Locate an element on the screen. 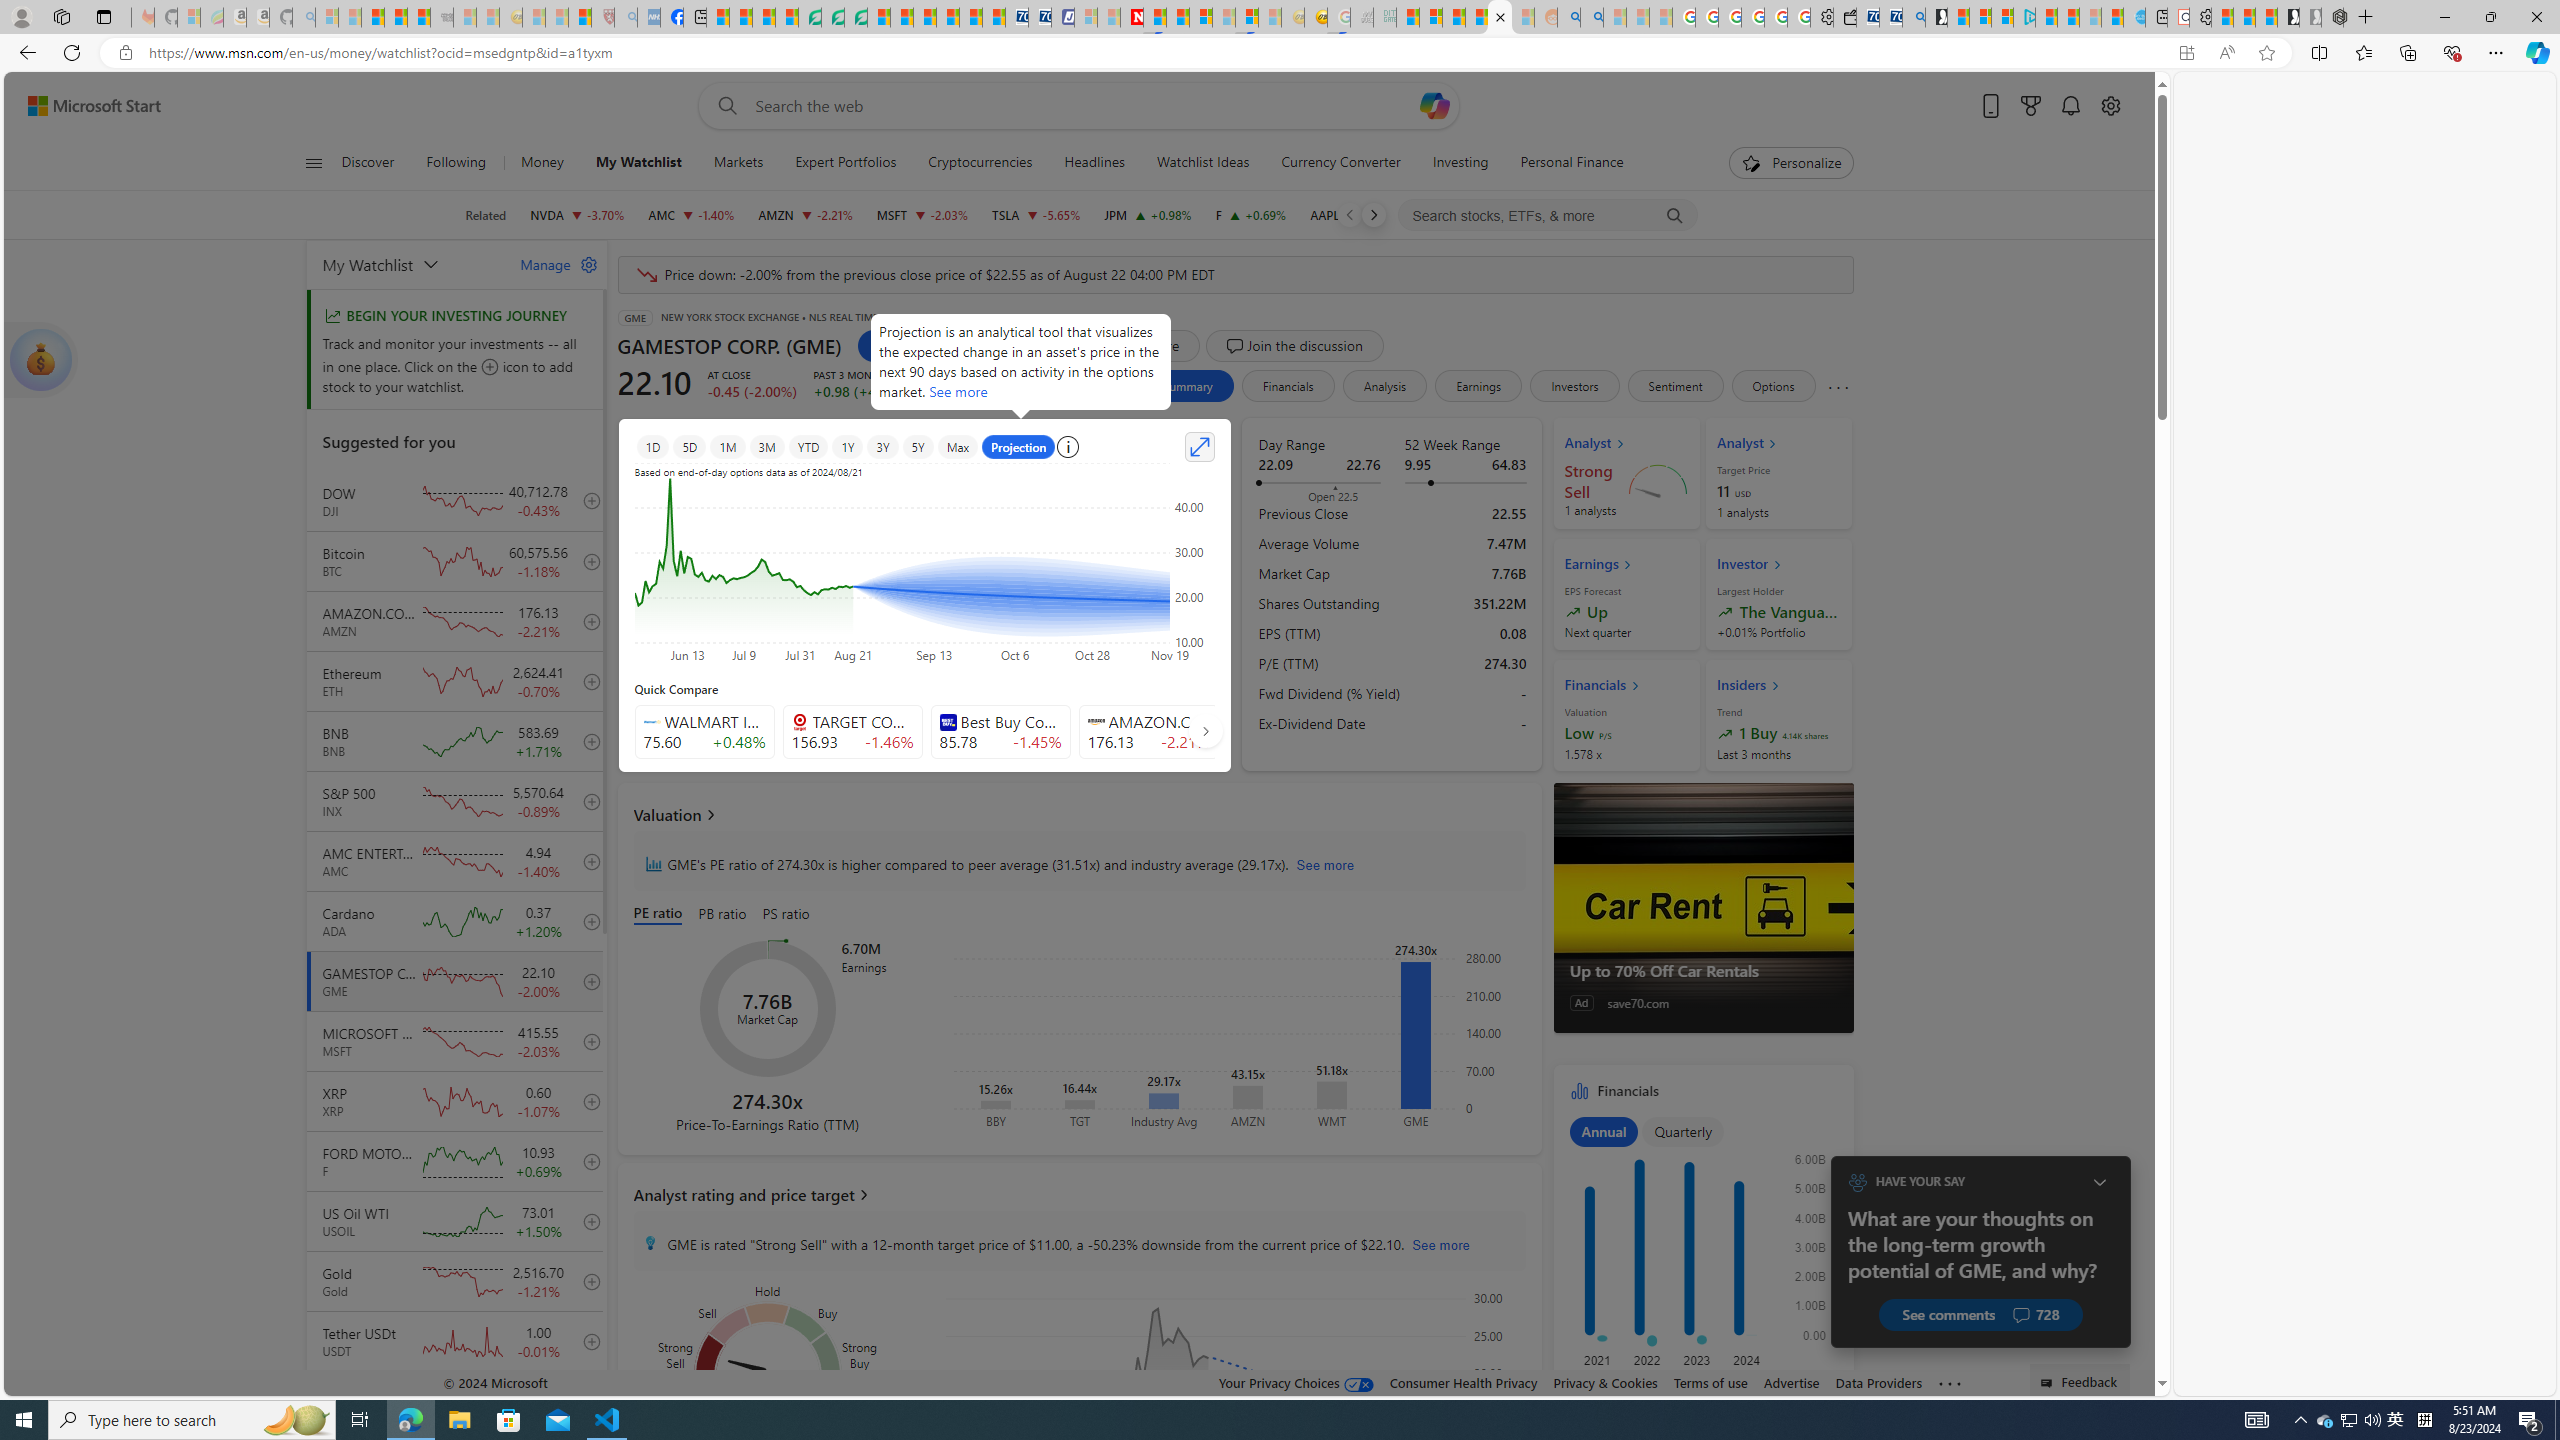 The height and width of the screenshot is (1440, 2560). Open navigation menu is located at coordinates (313, 162).